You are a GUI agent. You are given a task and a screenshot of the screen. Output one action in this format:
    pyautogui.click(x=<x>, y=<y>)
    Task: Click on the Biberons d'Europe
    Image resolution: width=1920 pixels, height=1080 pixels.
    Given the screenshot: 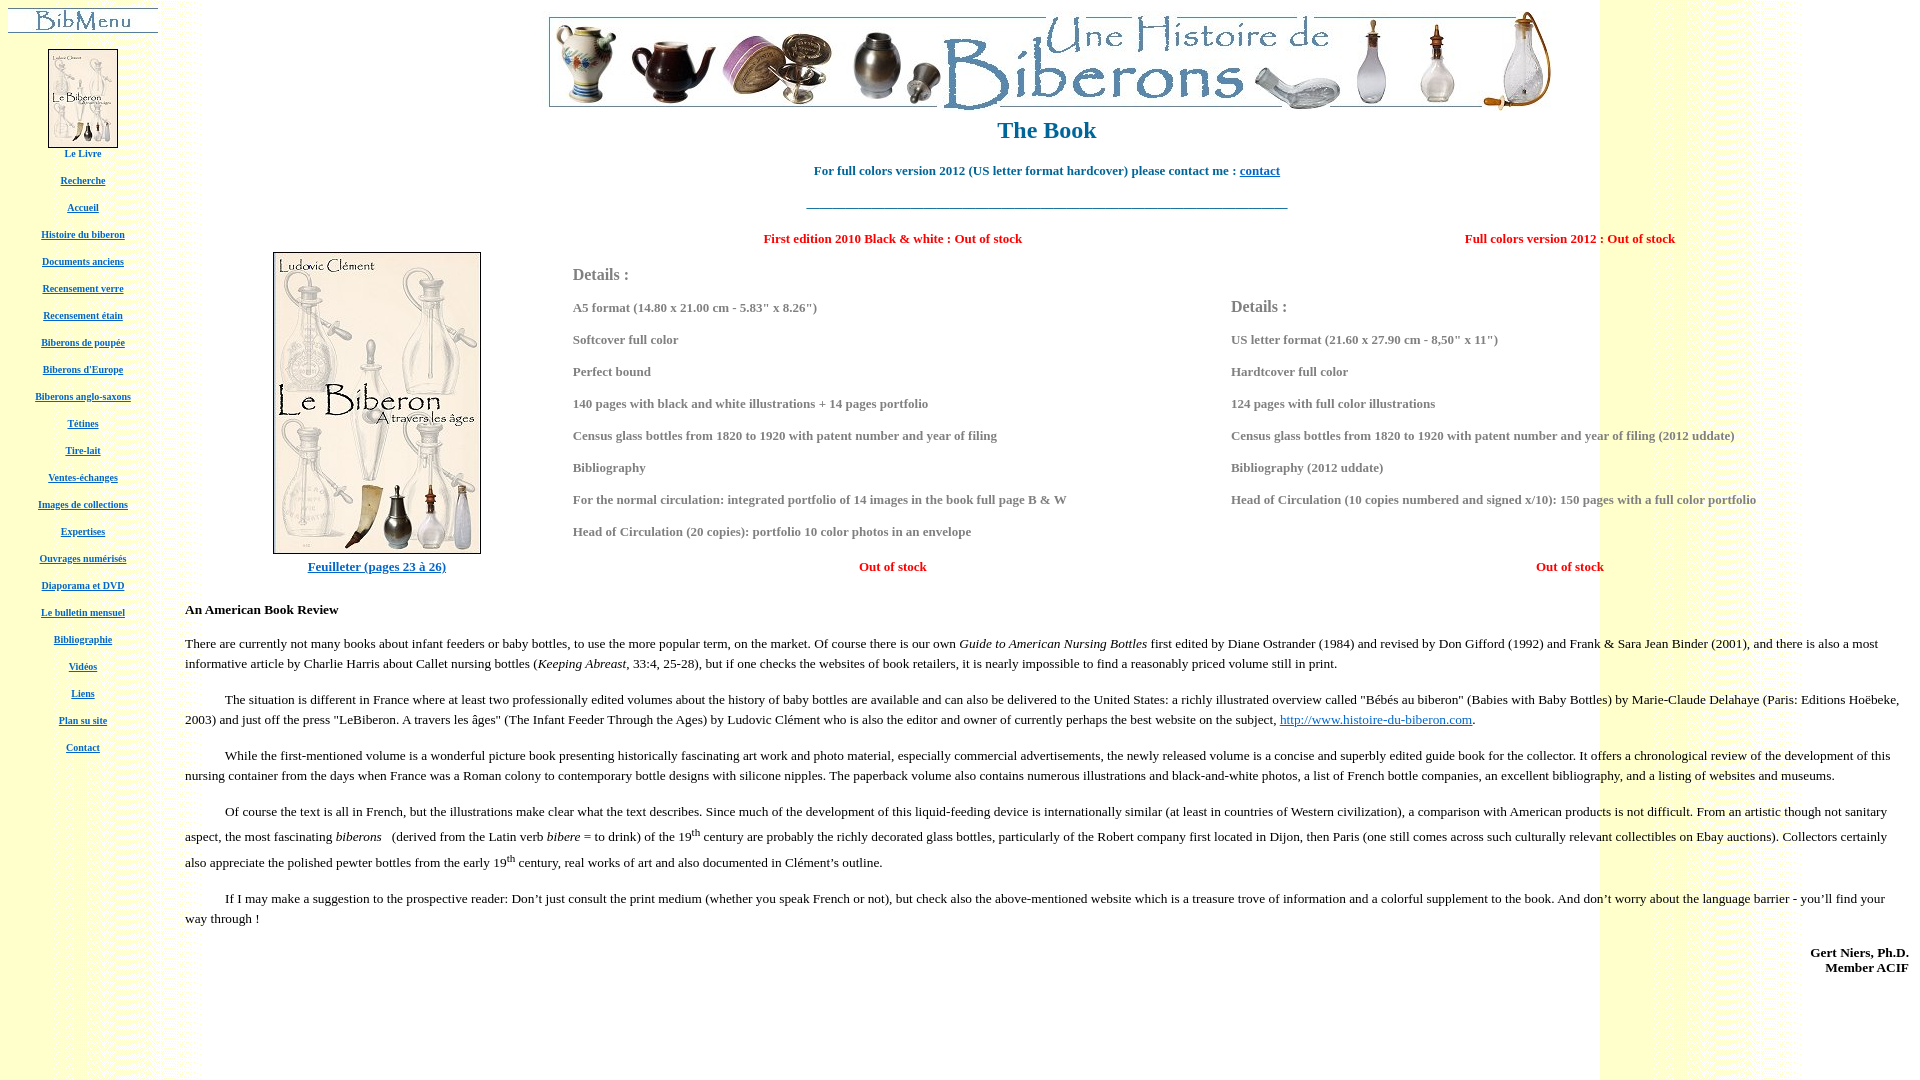 What is the action you would take?
    pyautogui.click(x=83, y=366)
    